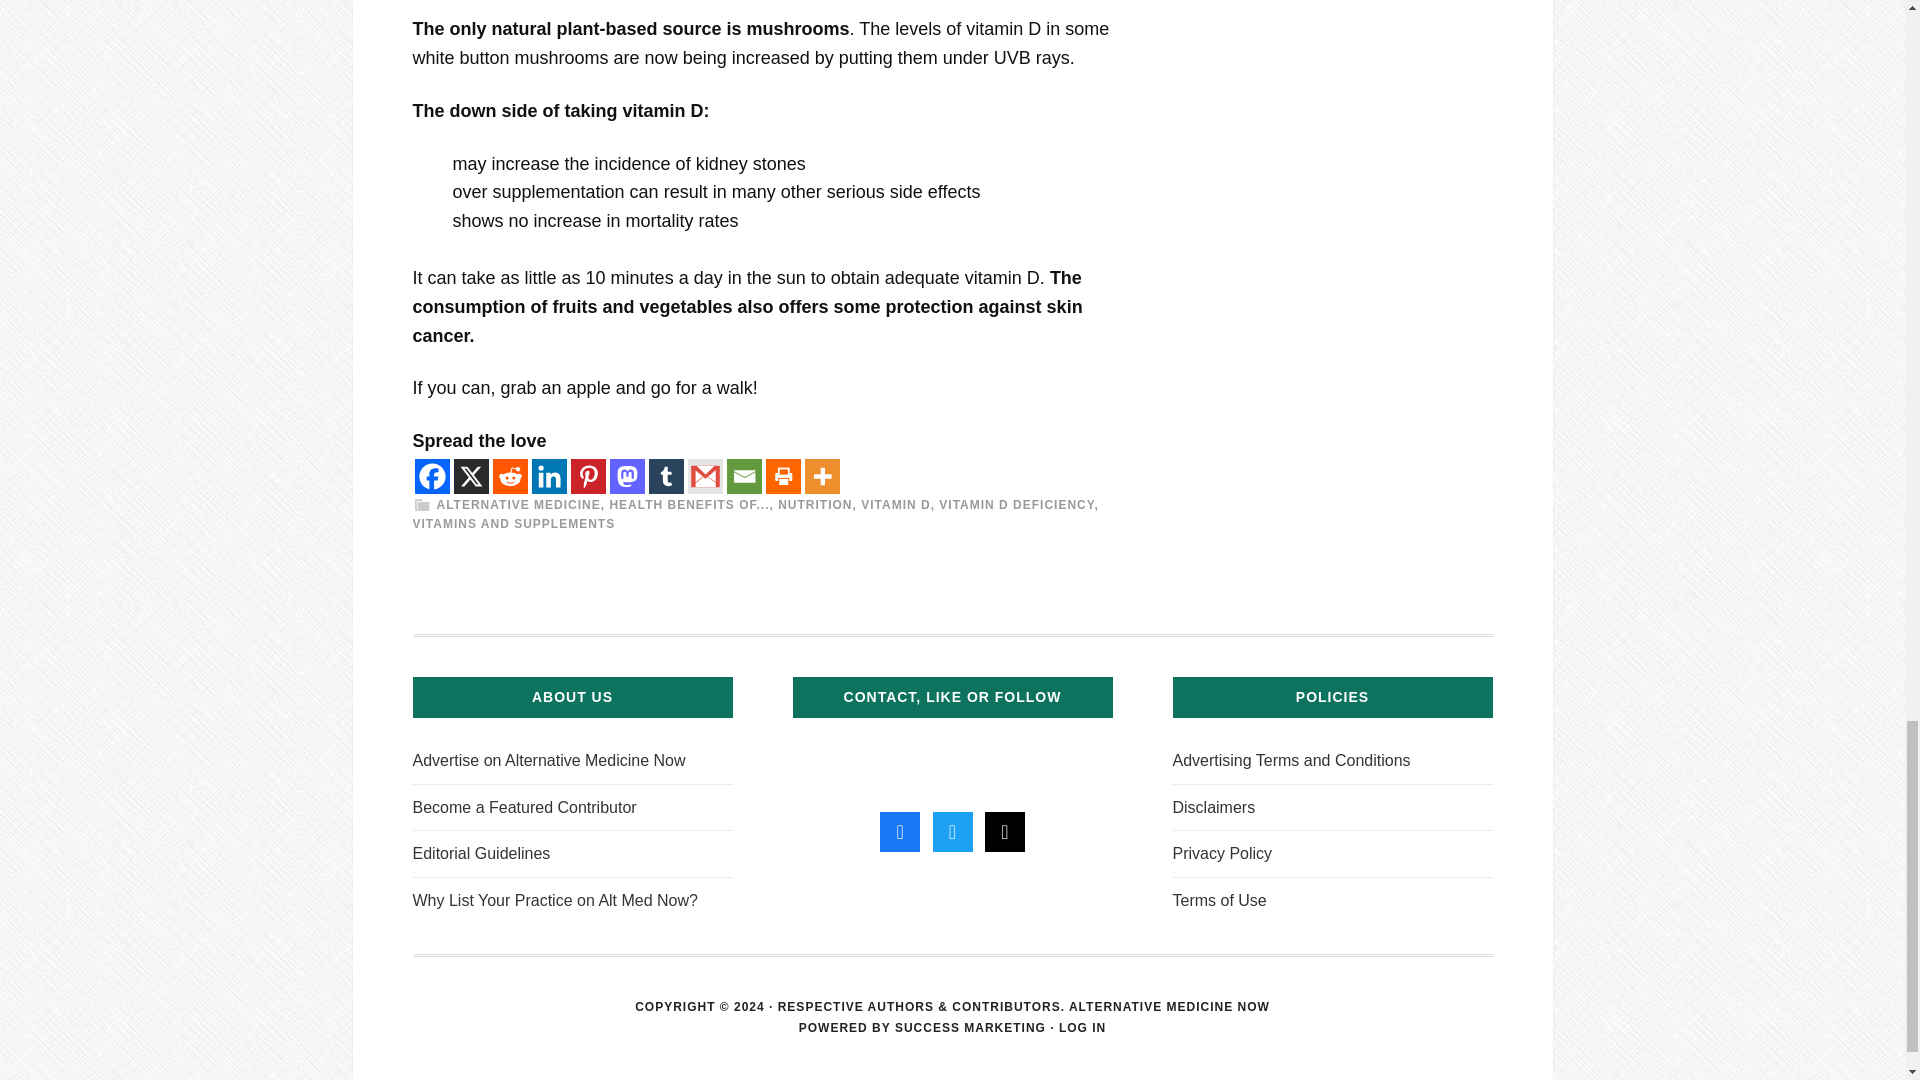 This screenshot has width=1920, height=1080. I want to click on Linkedin, so click(548, 476).